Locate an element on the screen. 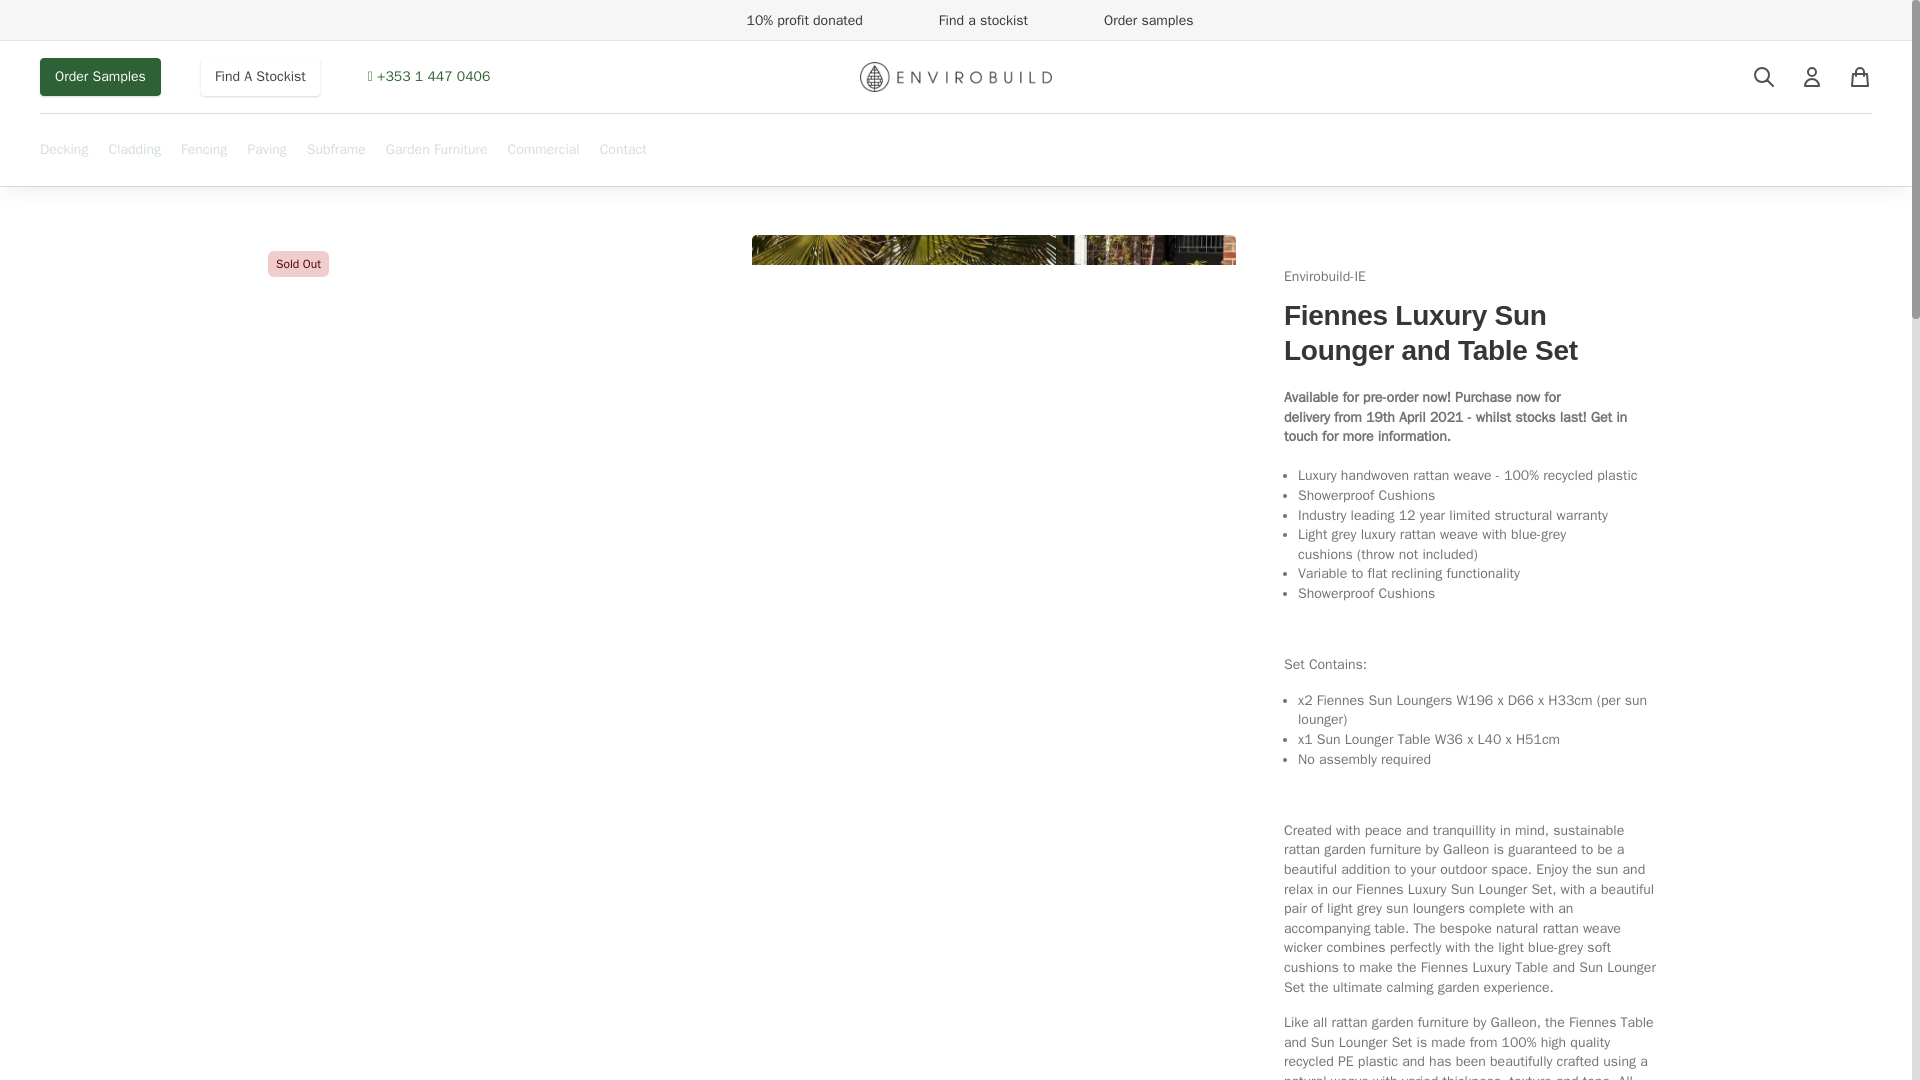 The height and width of the screenshot is (1080, 1920). Commercial is located at coordinates (544, 160).